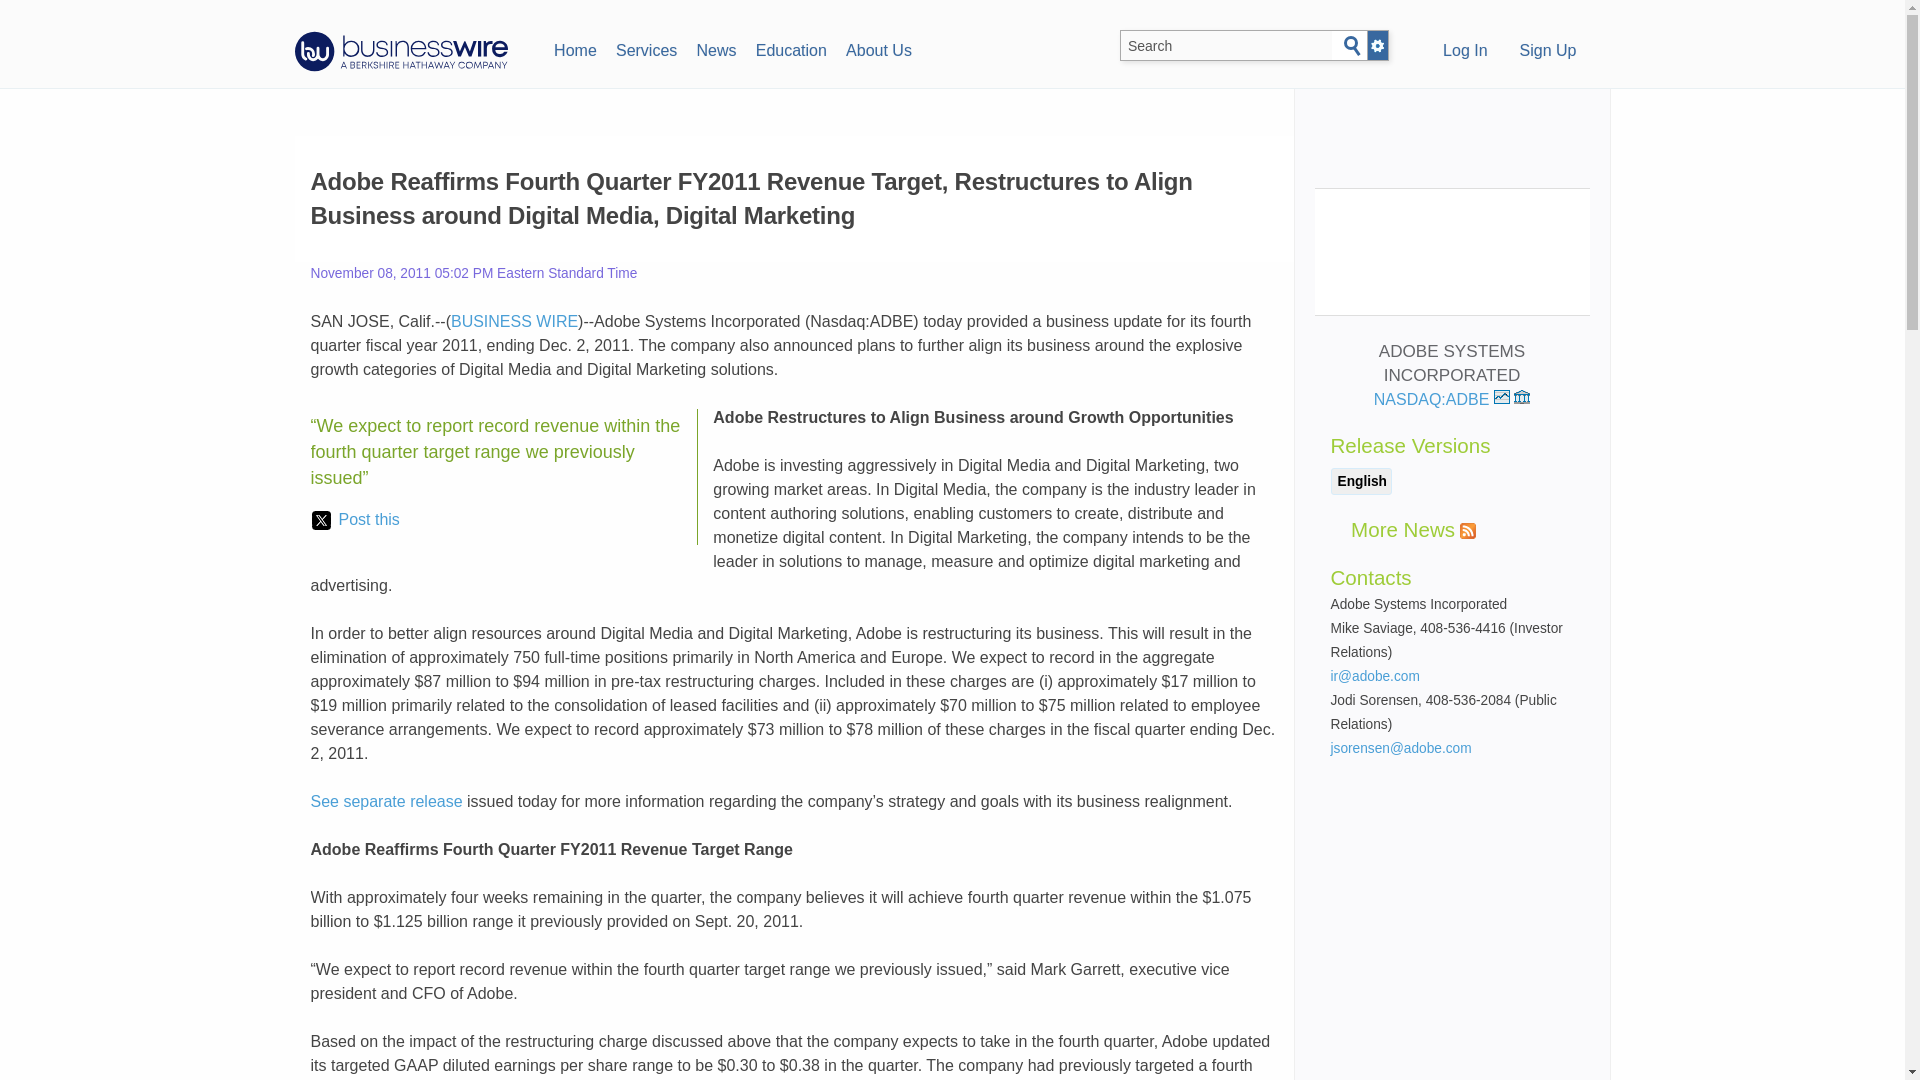  What do you see at coordinates (574, 48) in the screenshot?
I see `Home` at bounding box center [574, 48].